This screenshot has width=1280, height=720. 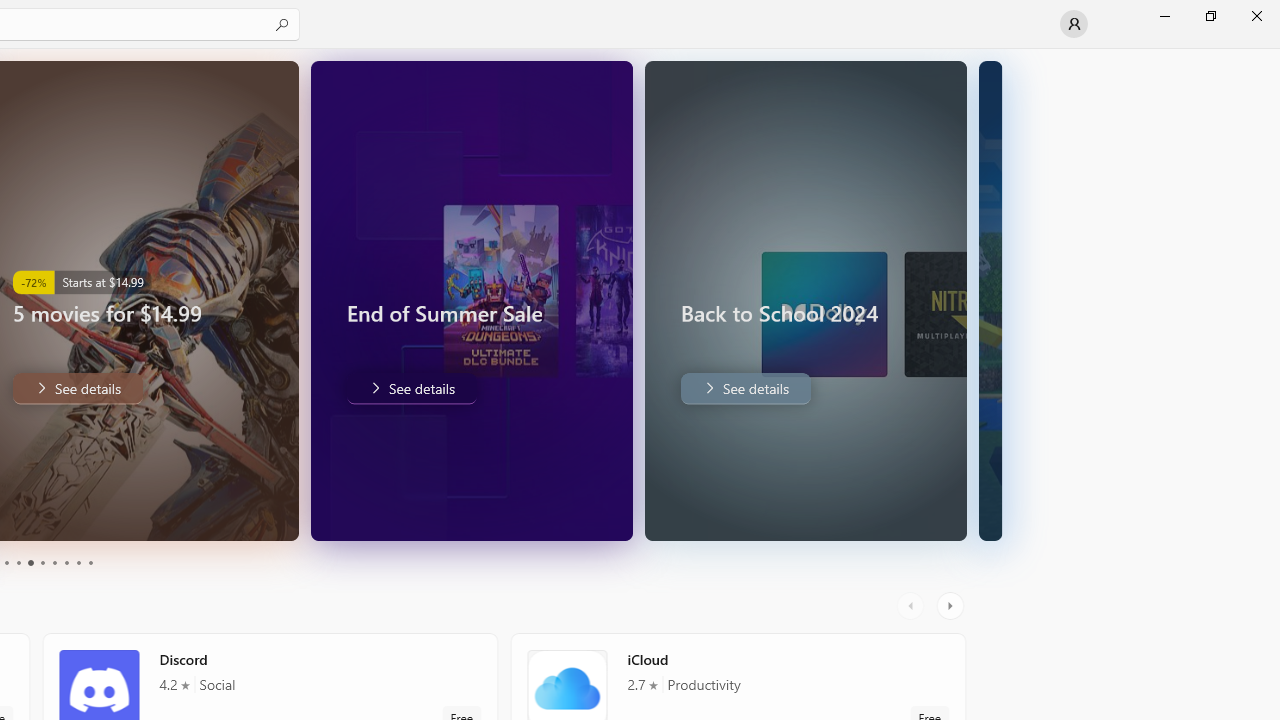 What do you see at coordinates (66, 562) in the screenshot?
I see `Page 8` at bounding box center [66, 562].